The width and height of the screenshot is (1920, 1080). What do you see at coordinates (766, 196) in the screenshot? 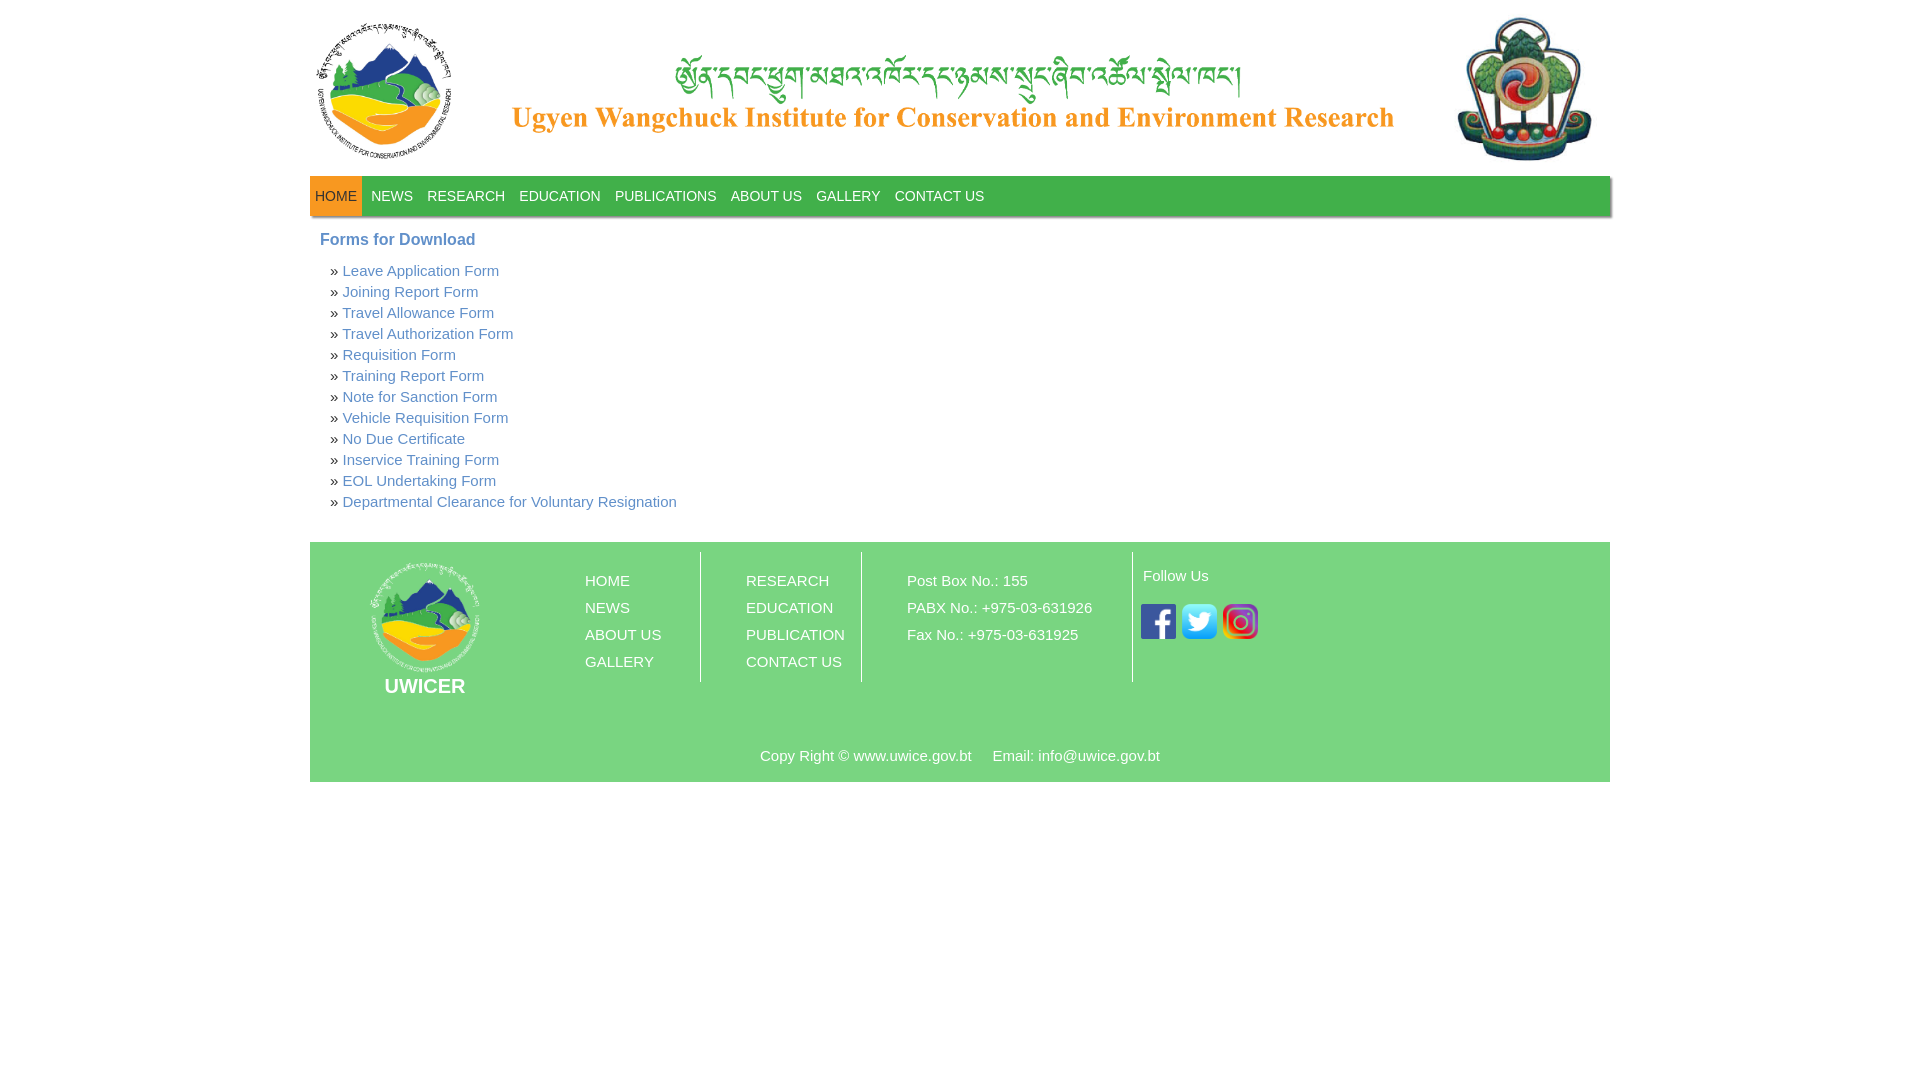
I see `ABOUT US` at bounding box center [766, 196].